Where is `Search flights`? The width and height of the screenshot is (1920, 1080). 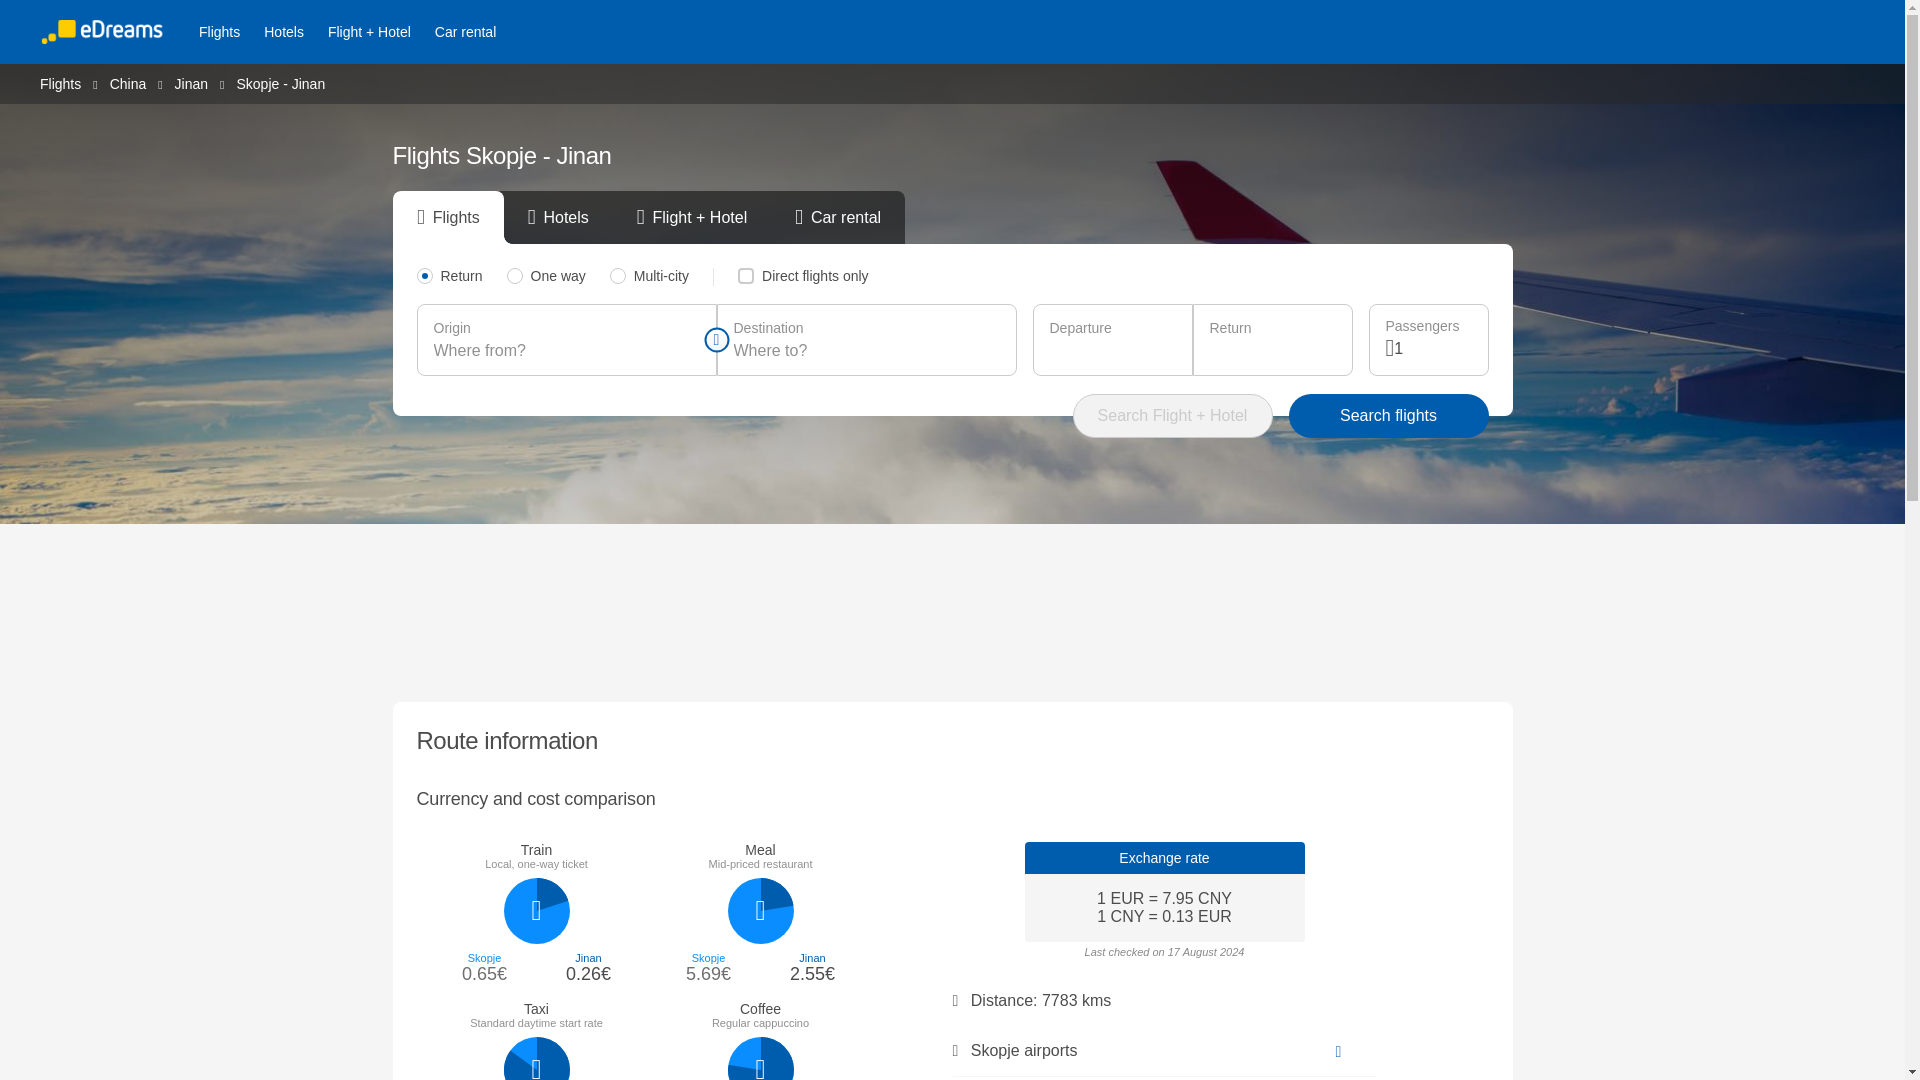
Search flights is located at coordinates (1388, 416).